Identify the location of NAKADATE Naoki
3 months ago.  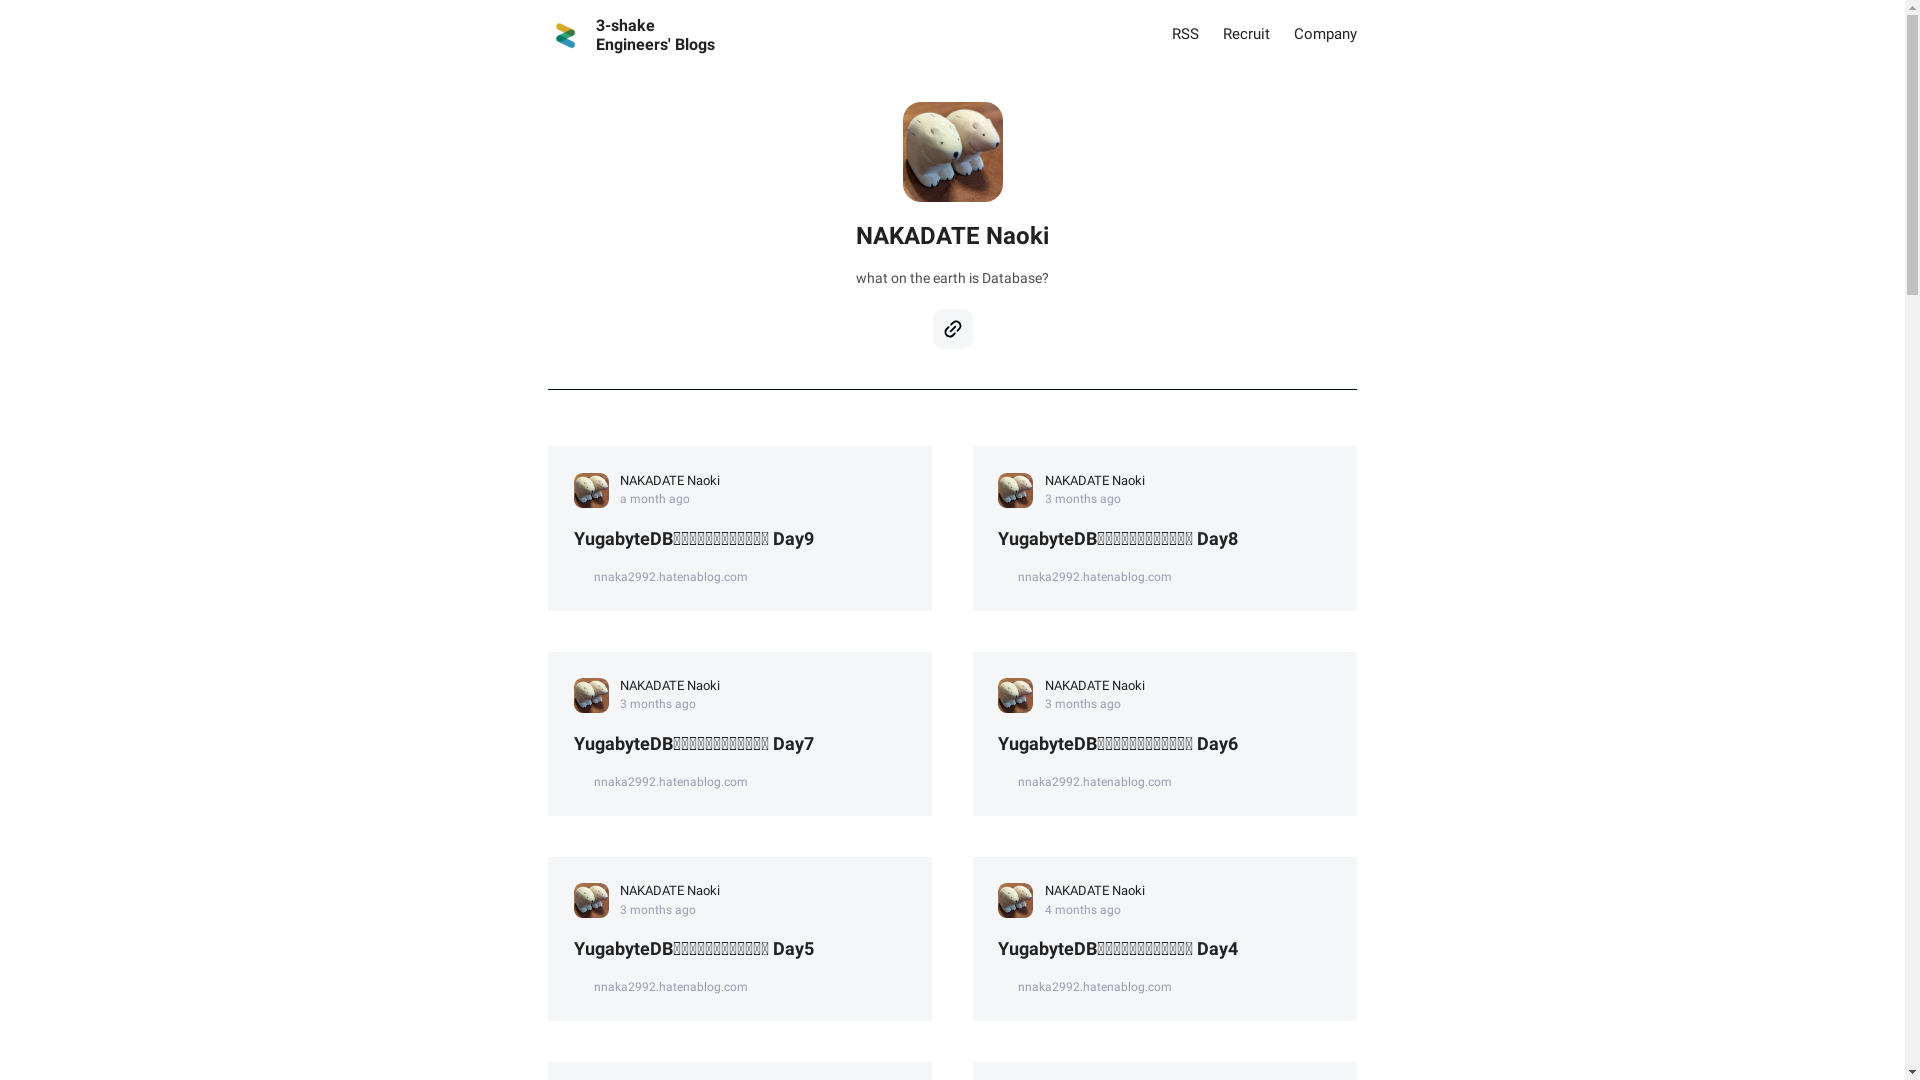
(740, 888).